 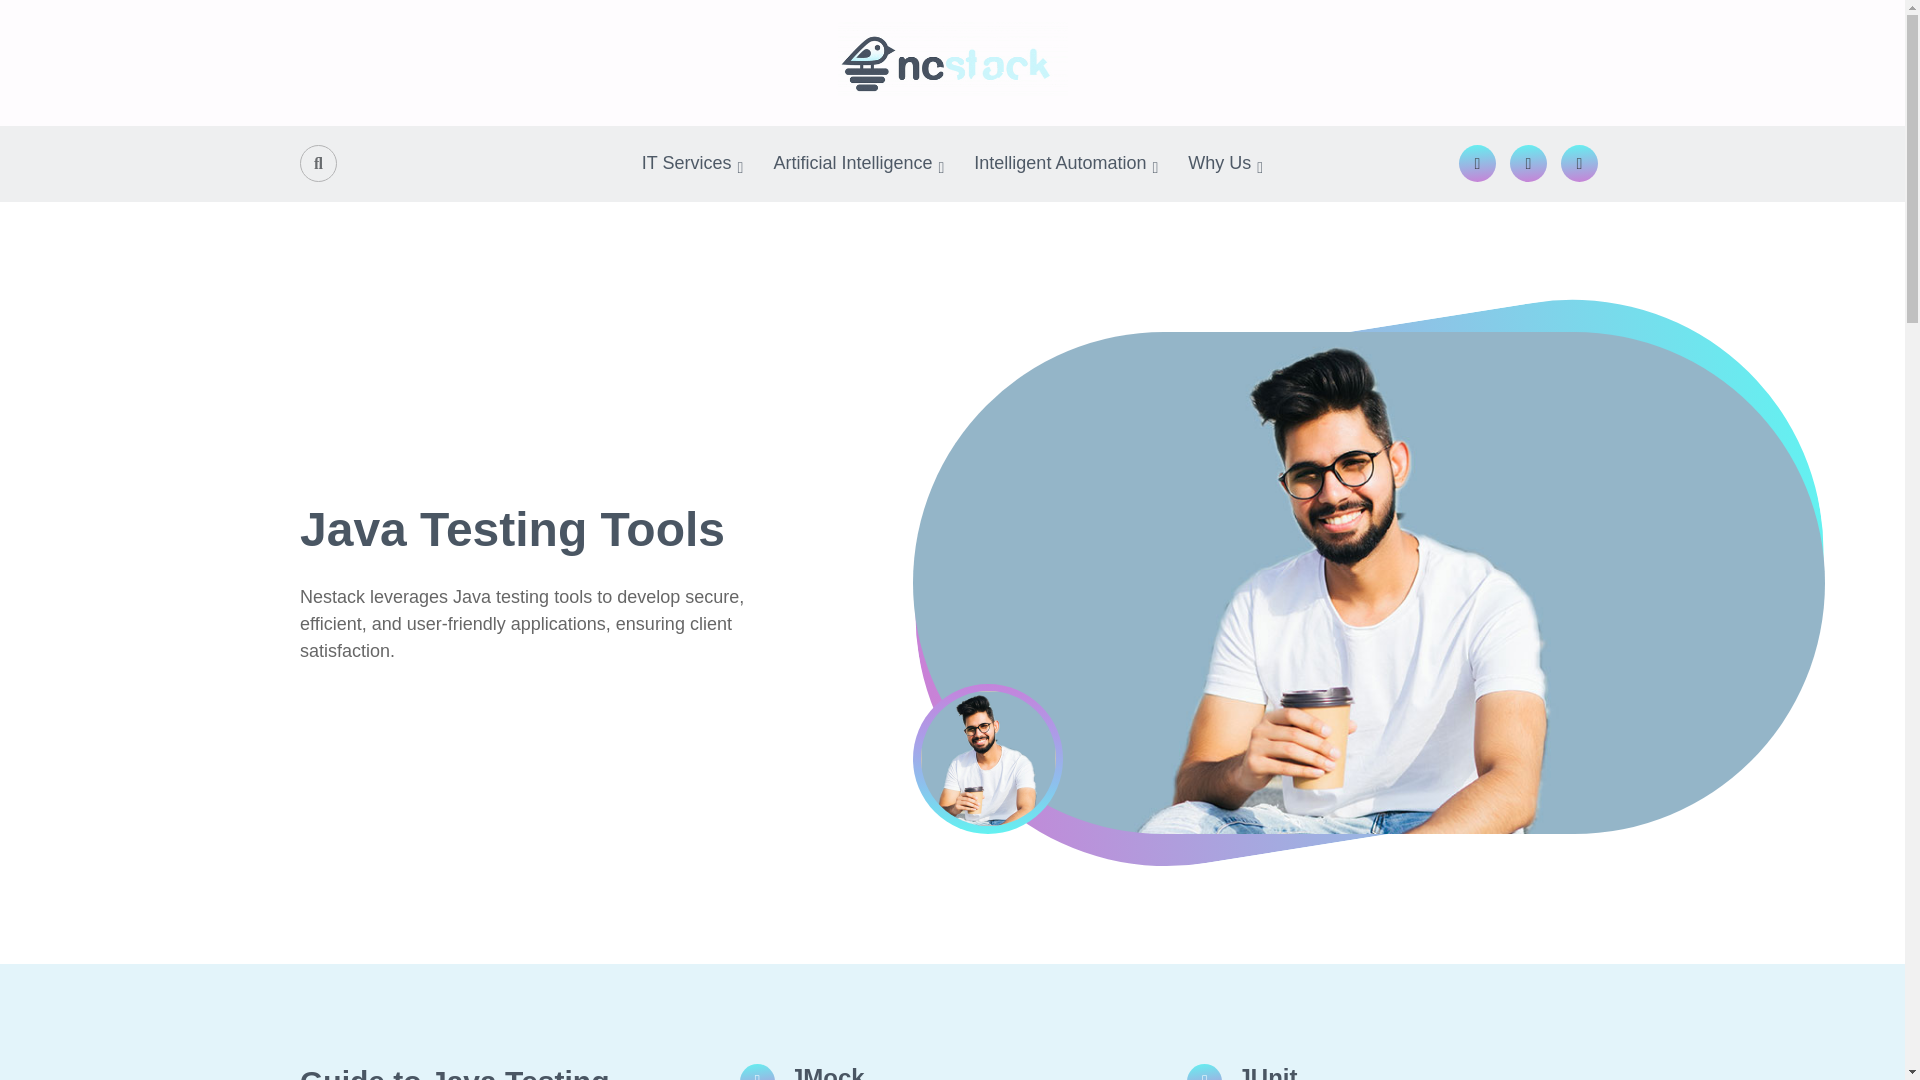 What do you see at coordinates (692, 164) in the screenshot?
I see `IT Services` at bounding box center [692, 164].